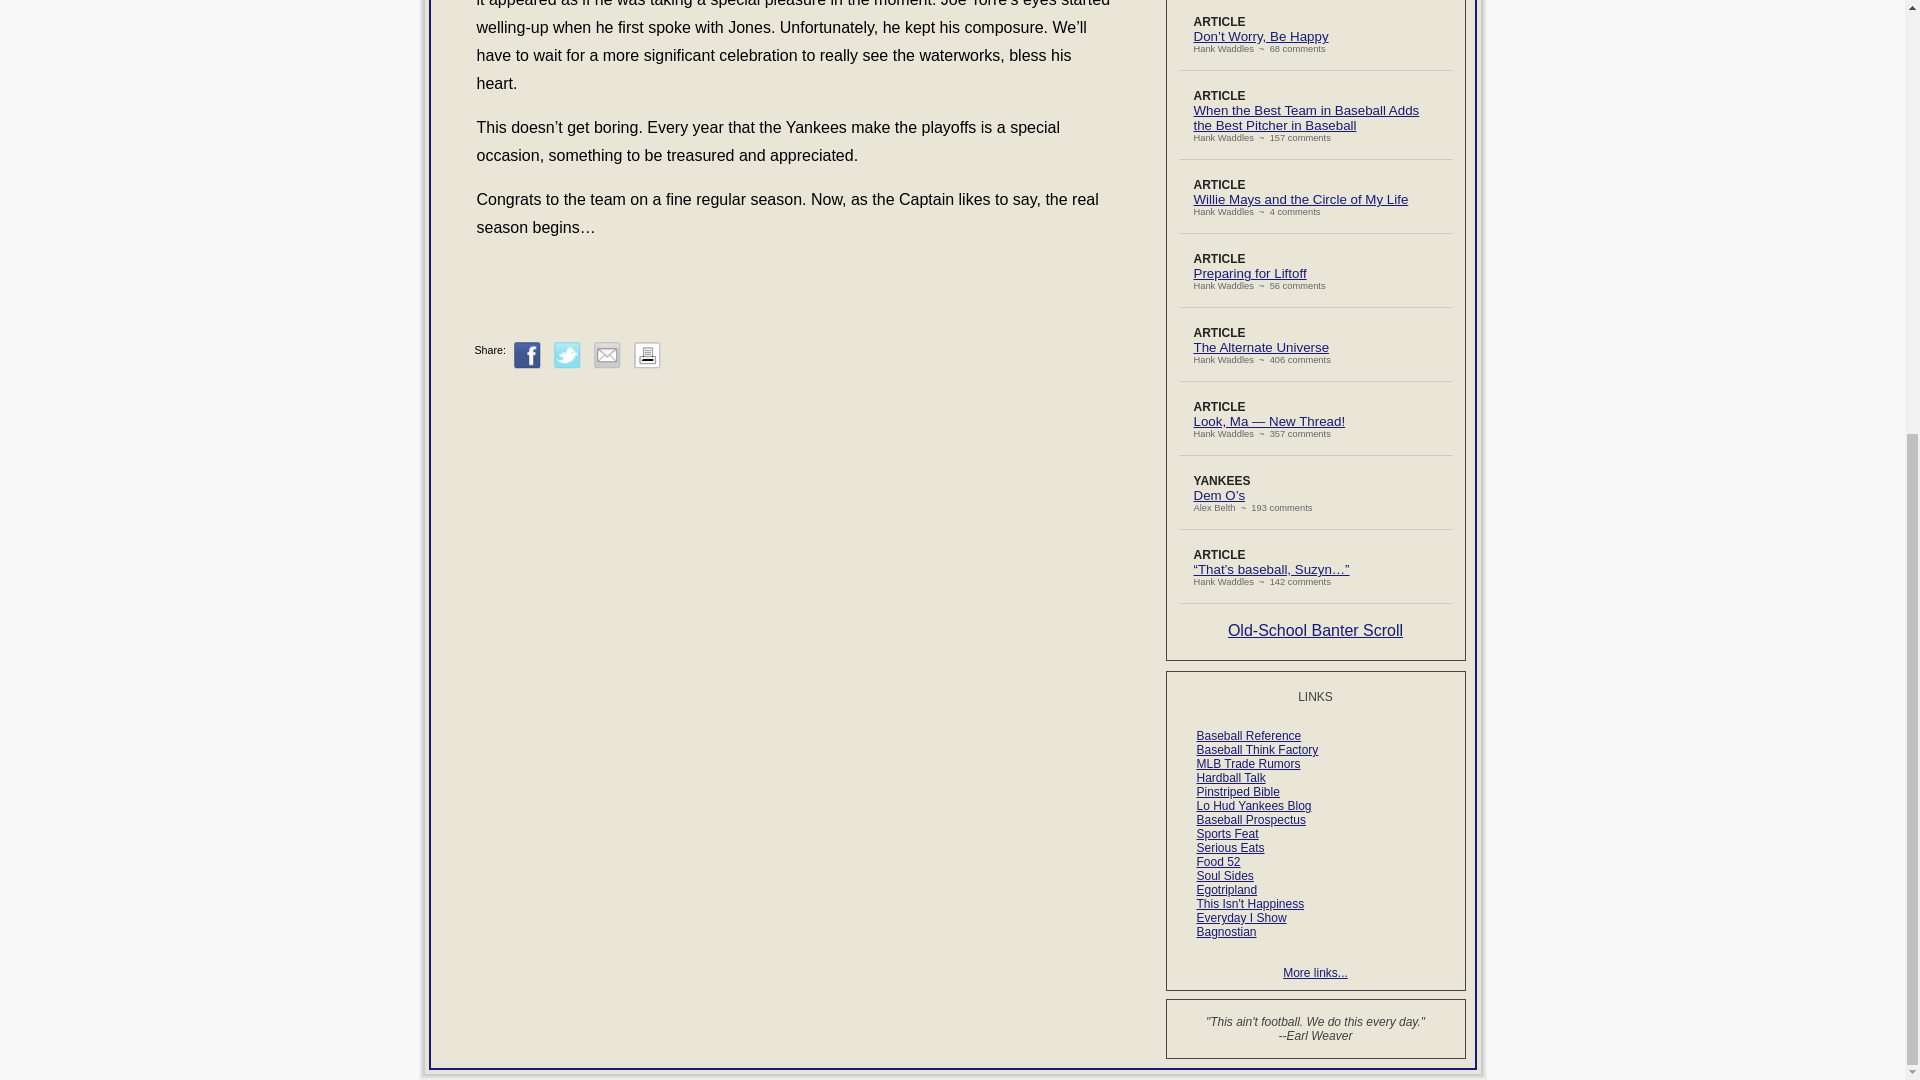 The height and width of the screenshot is (1080, 1920). Describe the element at coordinates (1262, 348) in the screenshot. I see `Permanent link to The Alternate Universe` at that location.